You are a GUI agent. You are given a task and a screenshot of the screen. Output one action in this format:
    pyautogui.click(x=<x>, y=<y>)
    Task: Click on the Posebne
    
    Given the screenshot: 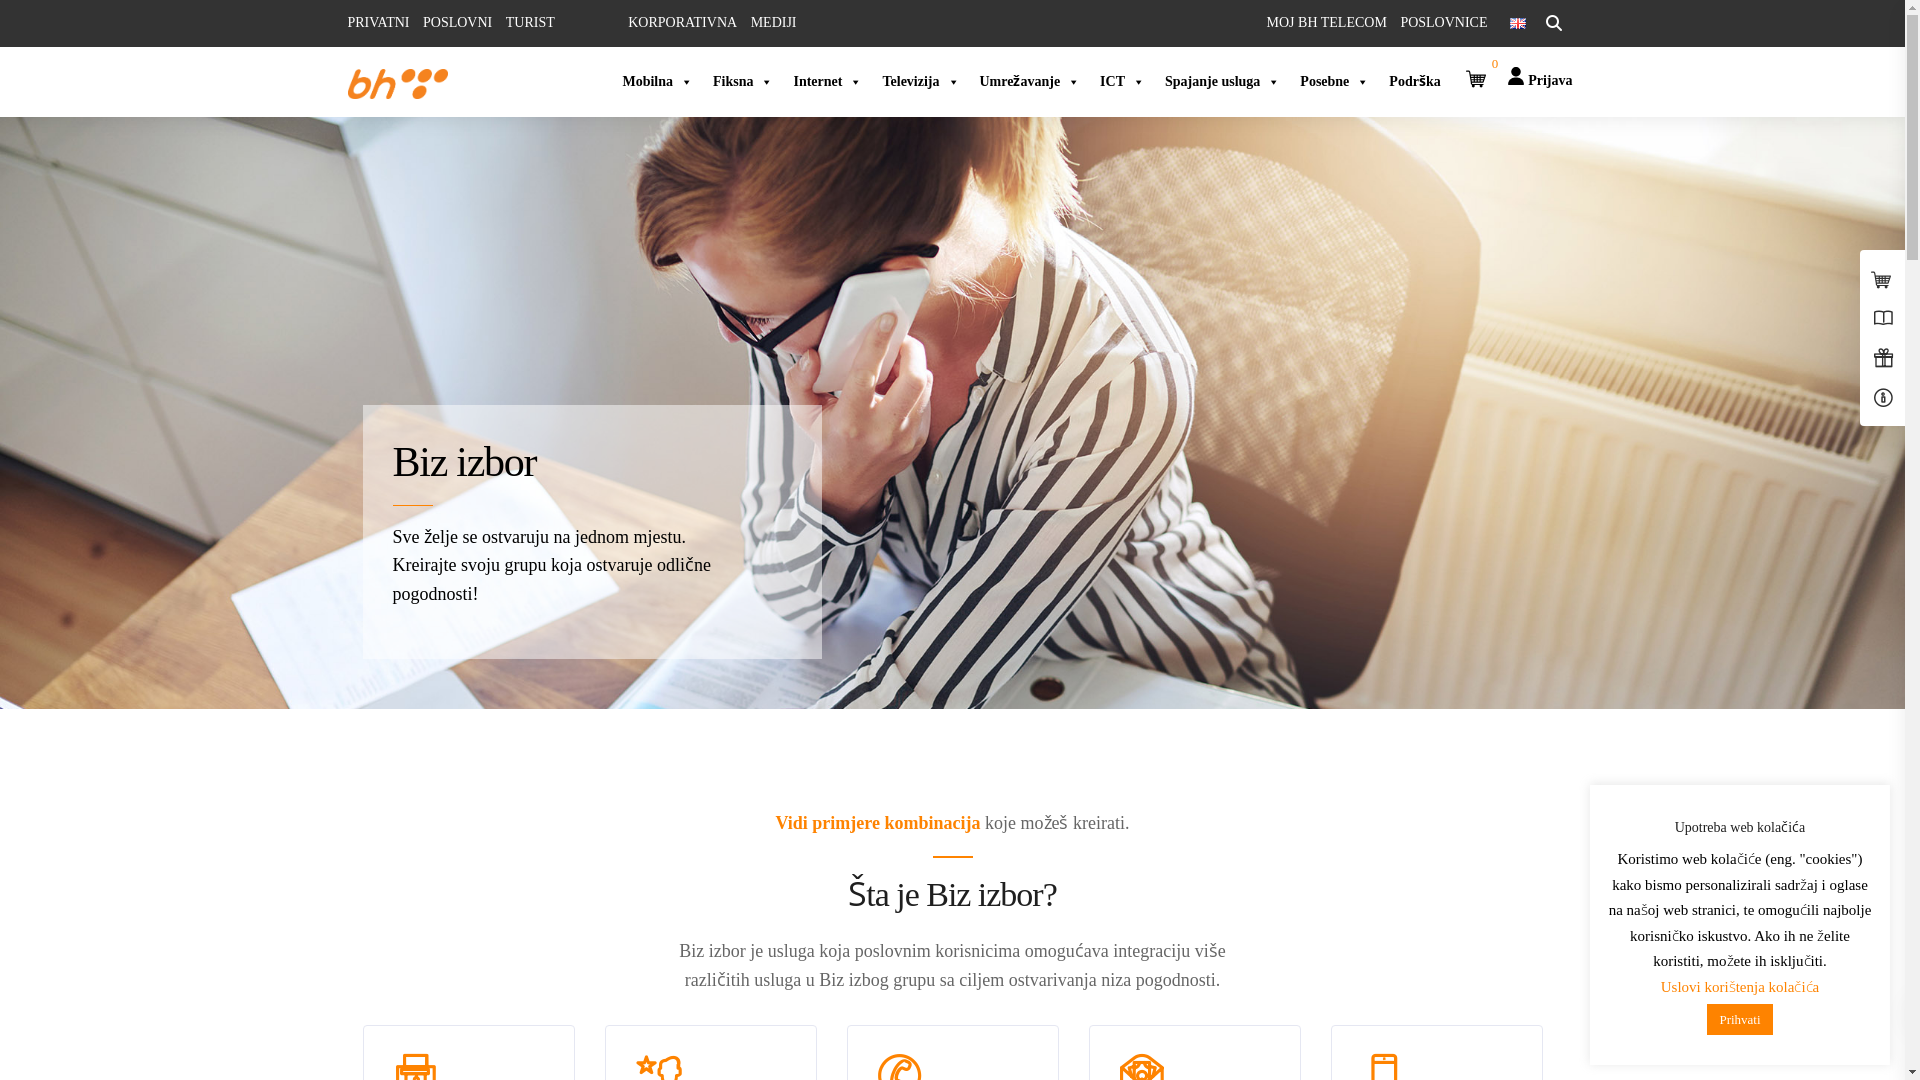 What is the action you would take?
    pyautogui.click(x=1334, y=82)
    